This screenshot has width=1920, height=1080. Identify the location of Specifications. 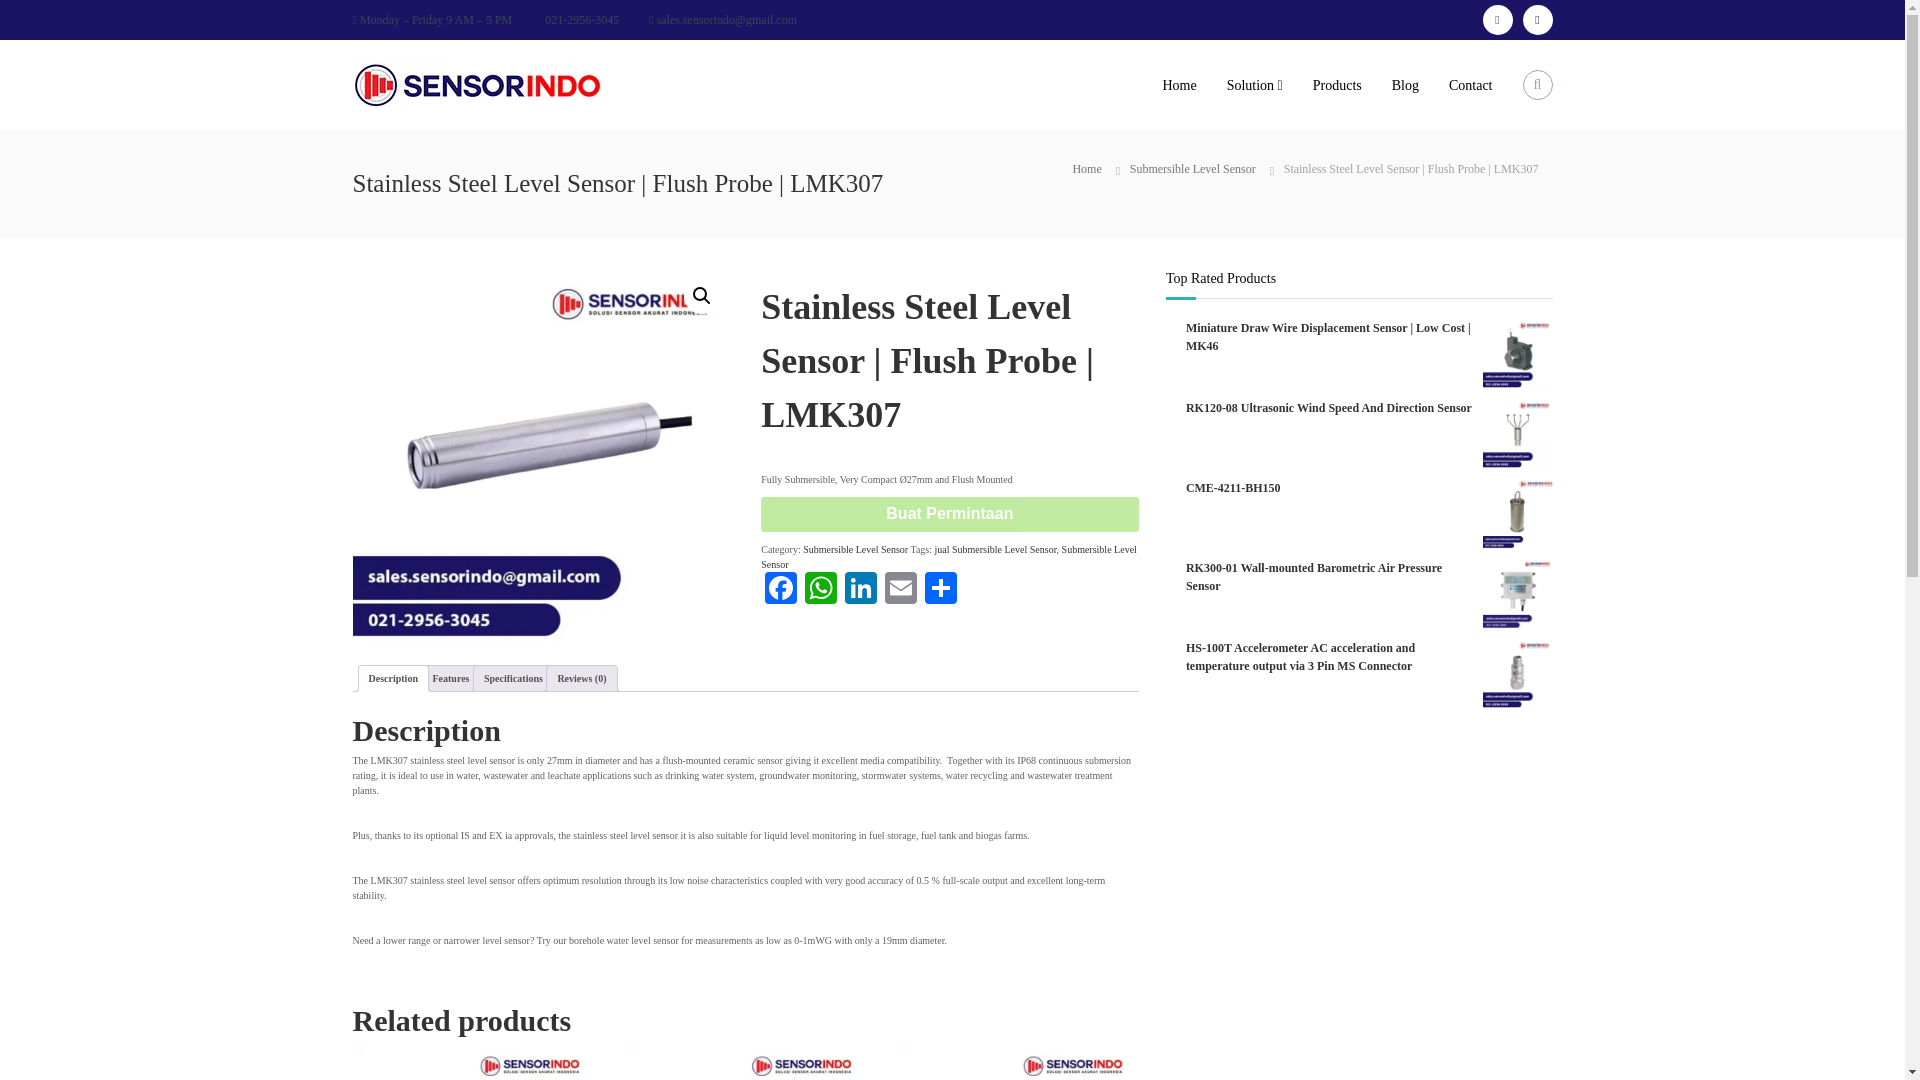
(513, 678).